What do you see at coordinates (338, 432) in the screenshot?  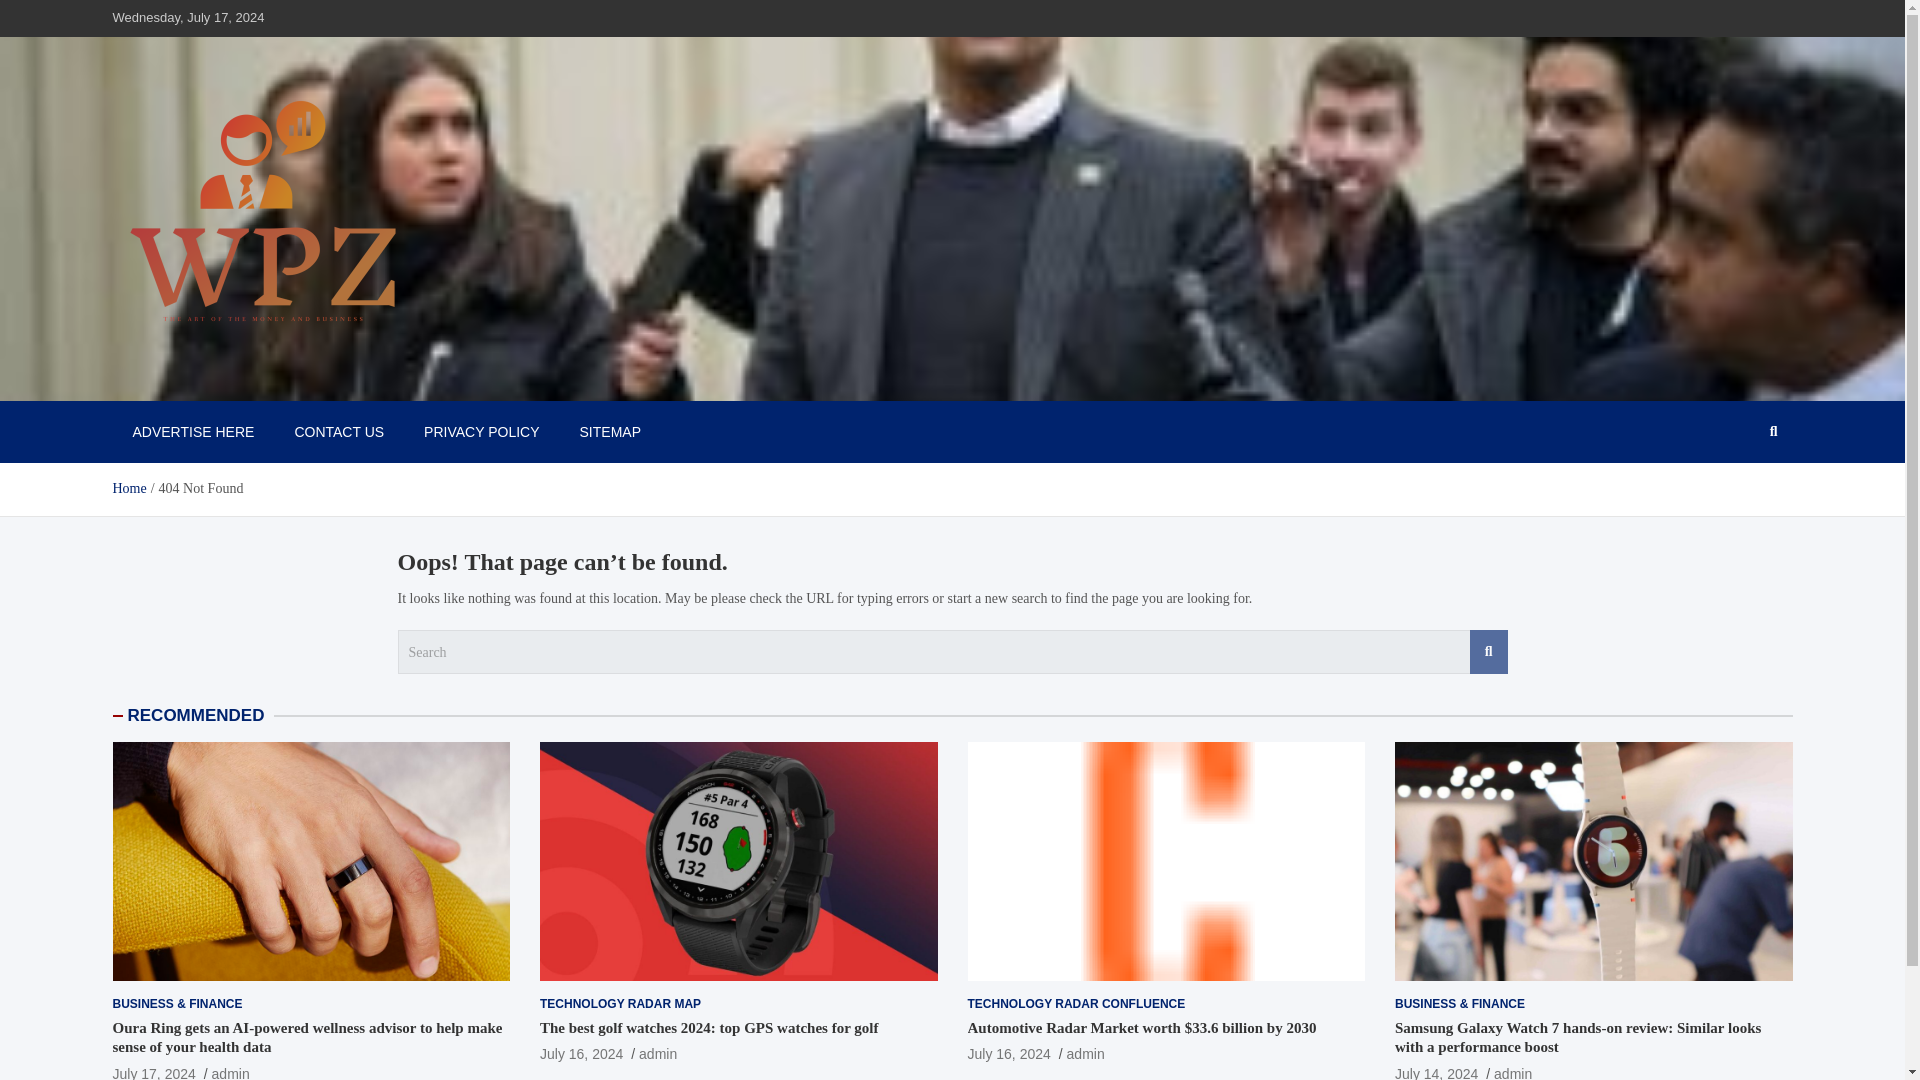 I see `CONTACT US` at bounding box center [338, 432].